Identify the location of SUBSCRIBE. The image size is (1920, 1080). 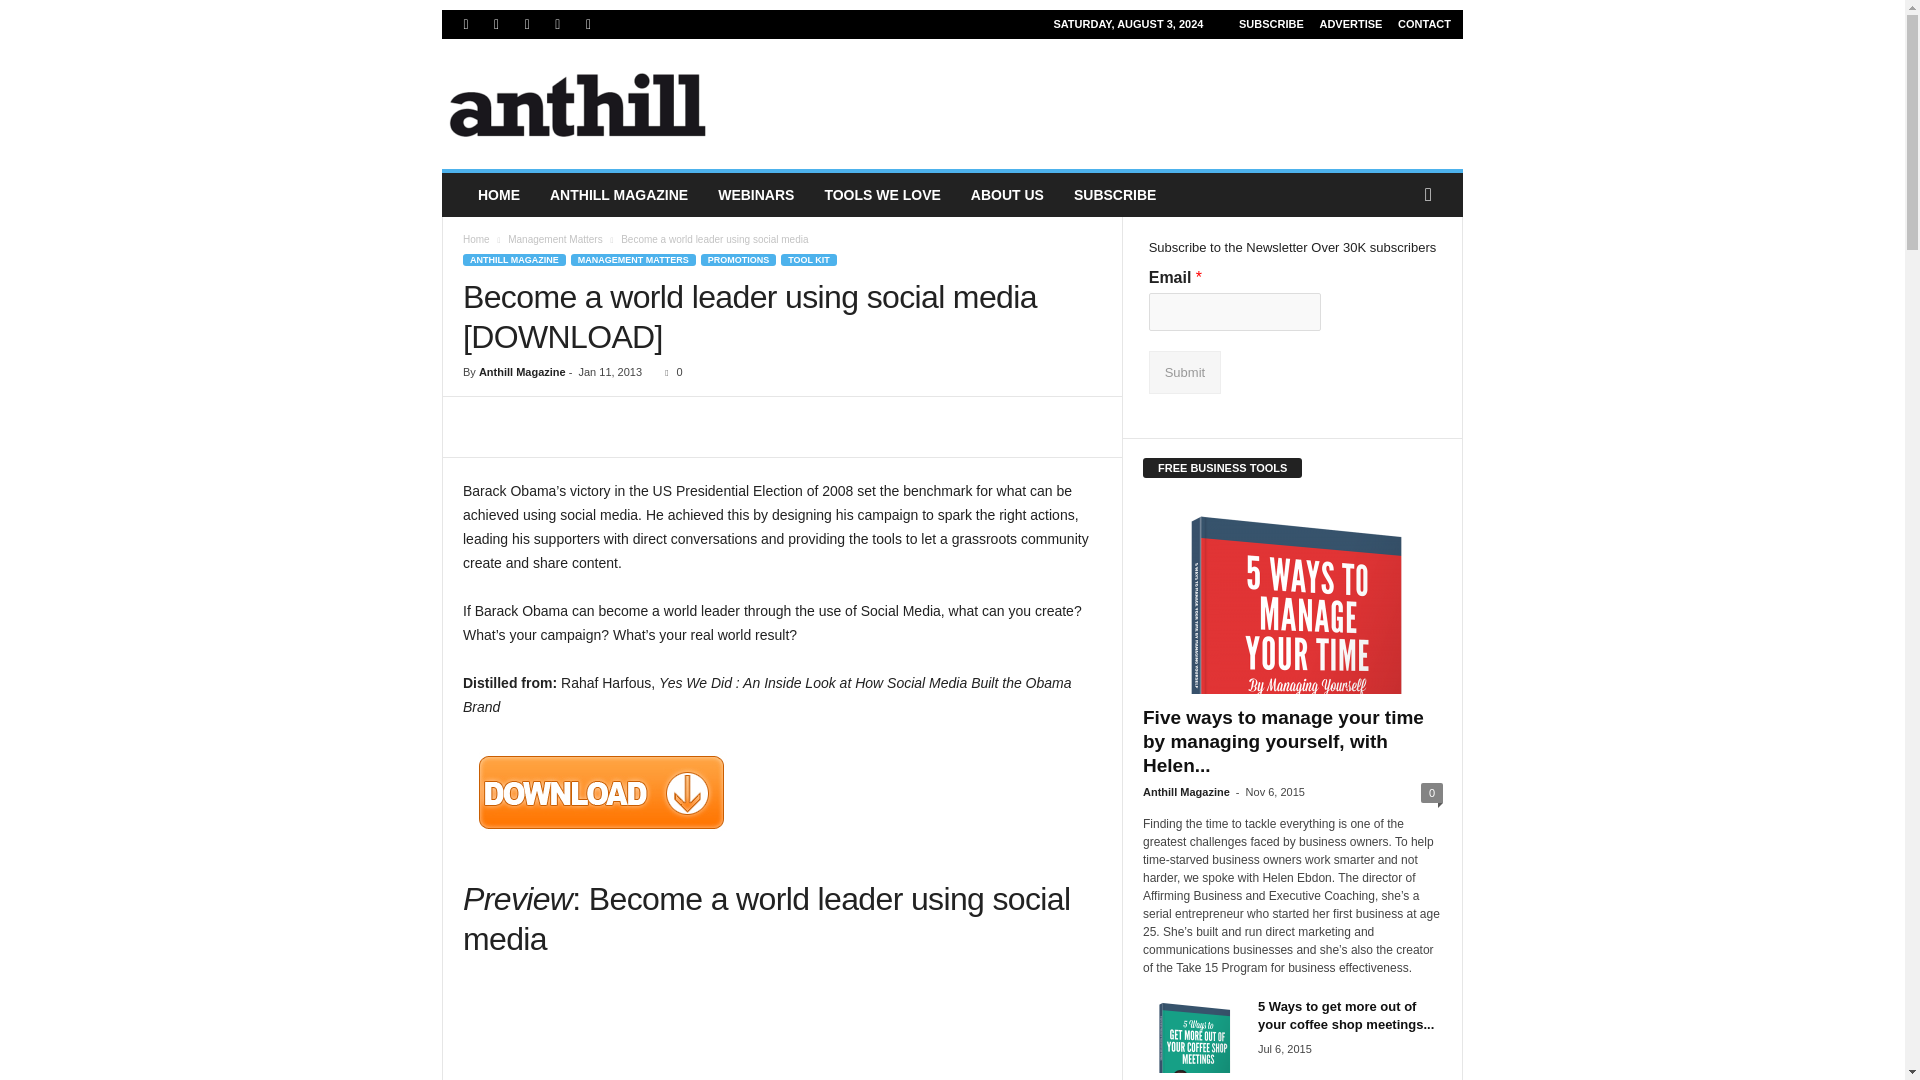
(1270, 24).